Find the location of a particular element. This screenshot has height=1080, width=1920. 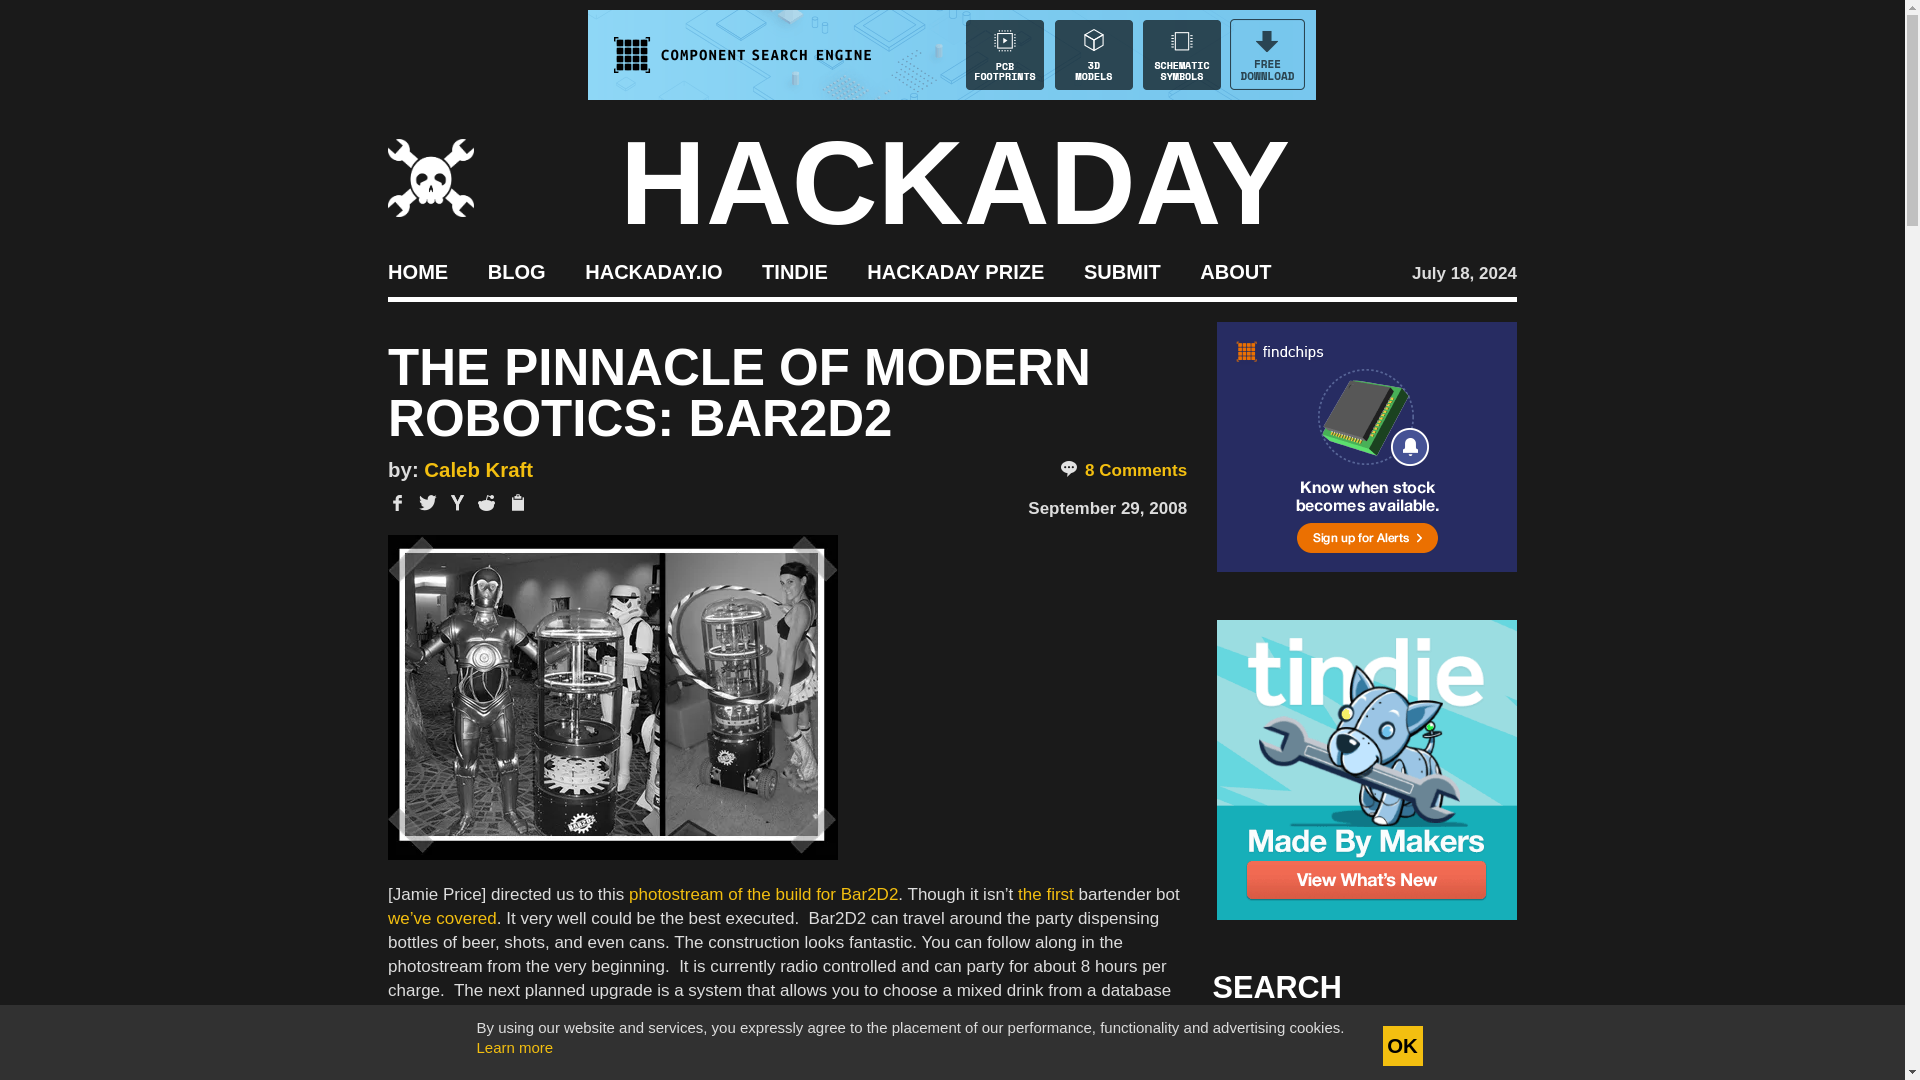

the first is located at coordinates (1047, 894).